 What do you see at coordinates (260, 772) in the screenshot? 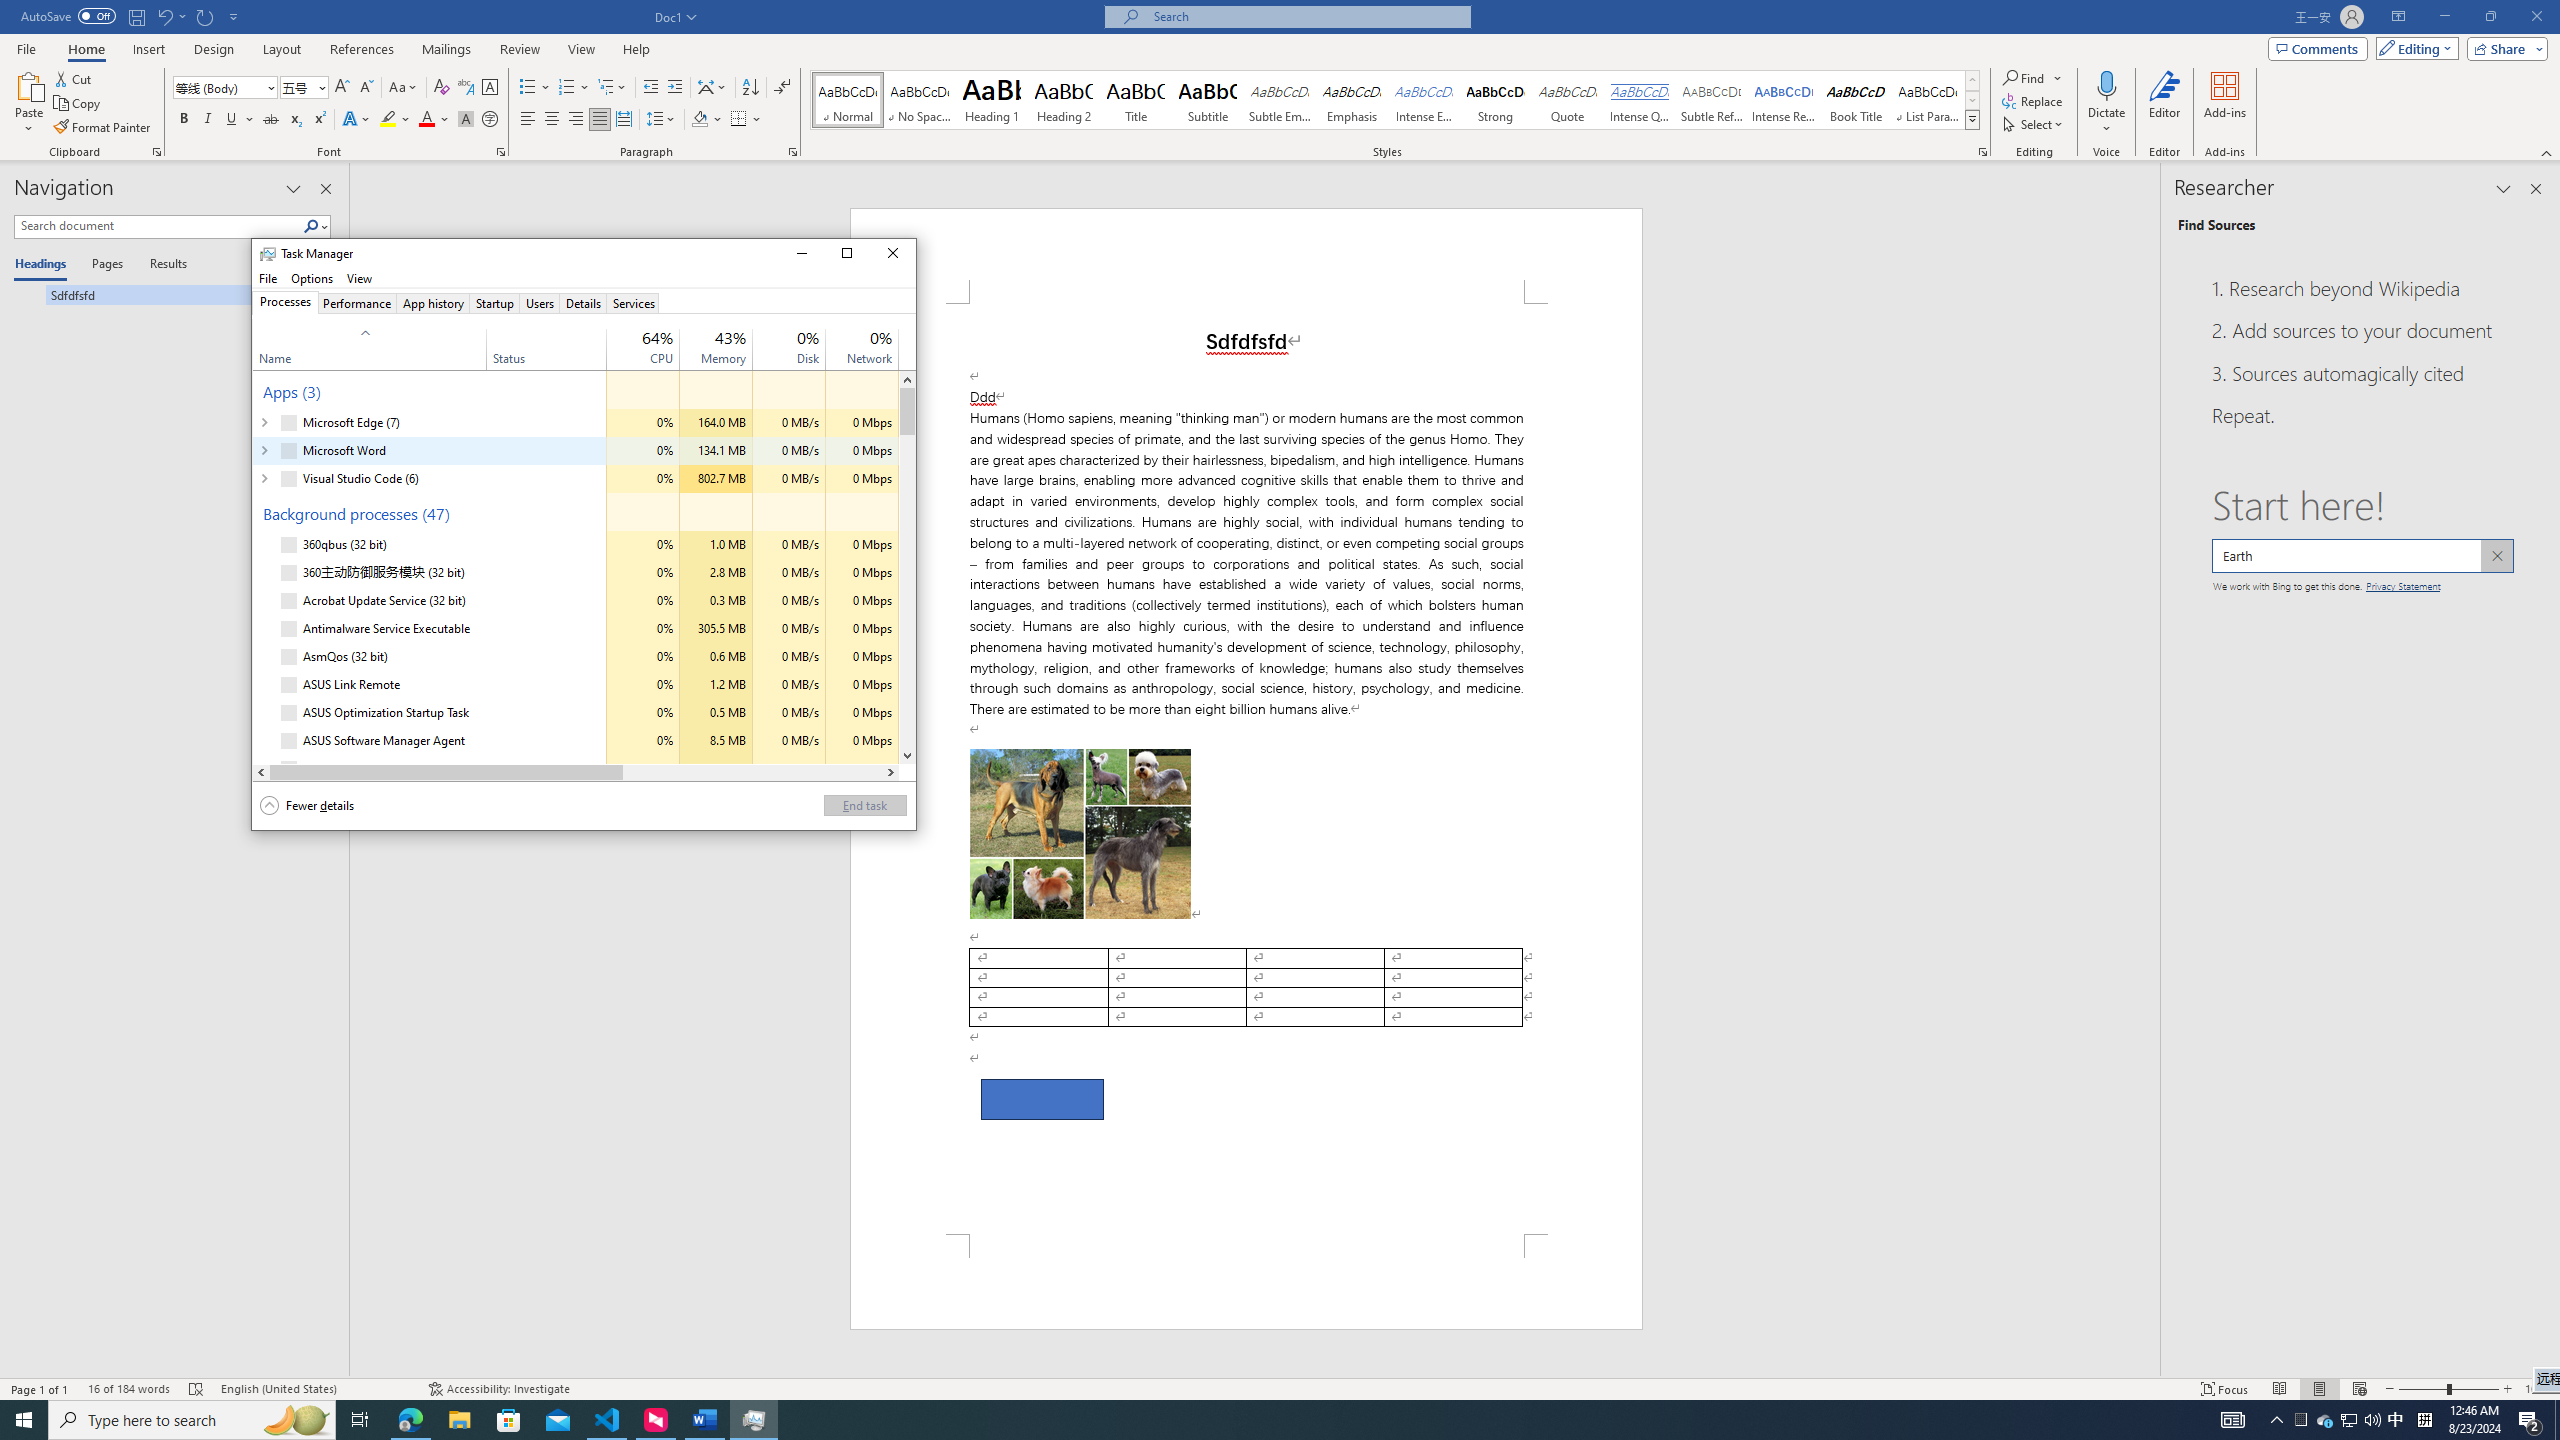
I see `Column left` at bounding box center [260, 772].